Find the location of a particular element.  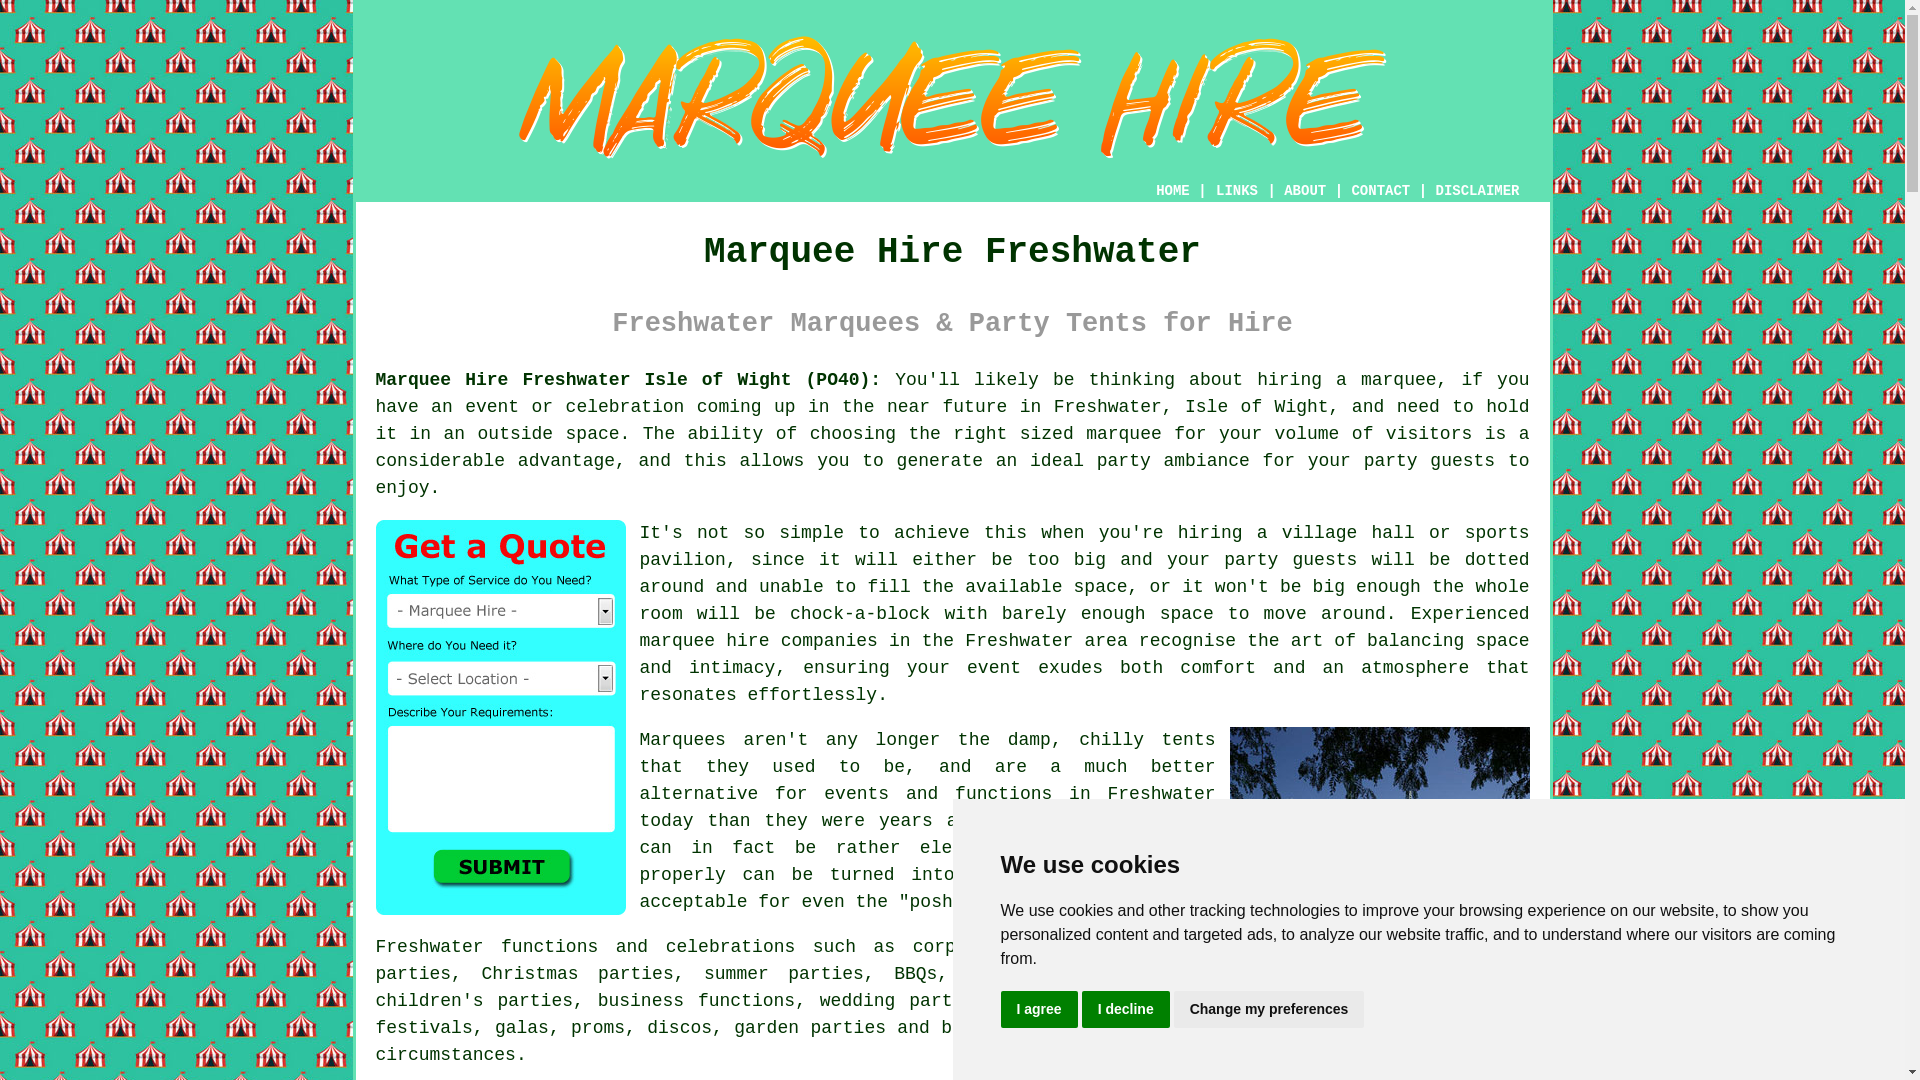

hiring a marquee is located at coordinates (1346, 380).